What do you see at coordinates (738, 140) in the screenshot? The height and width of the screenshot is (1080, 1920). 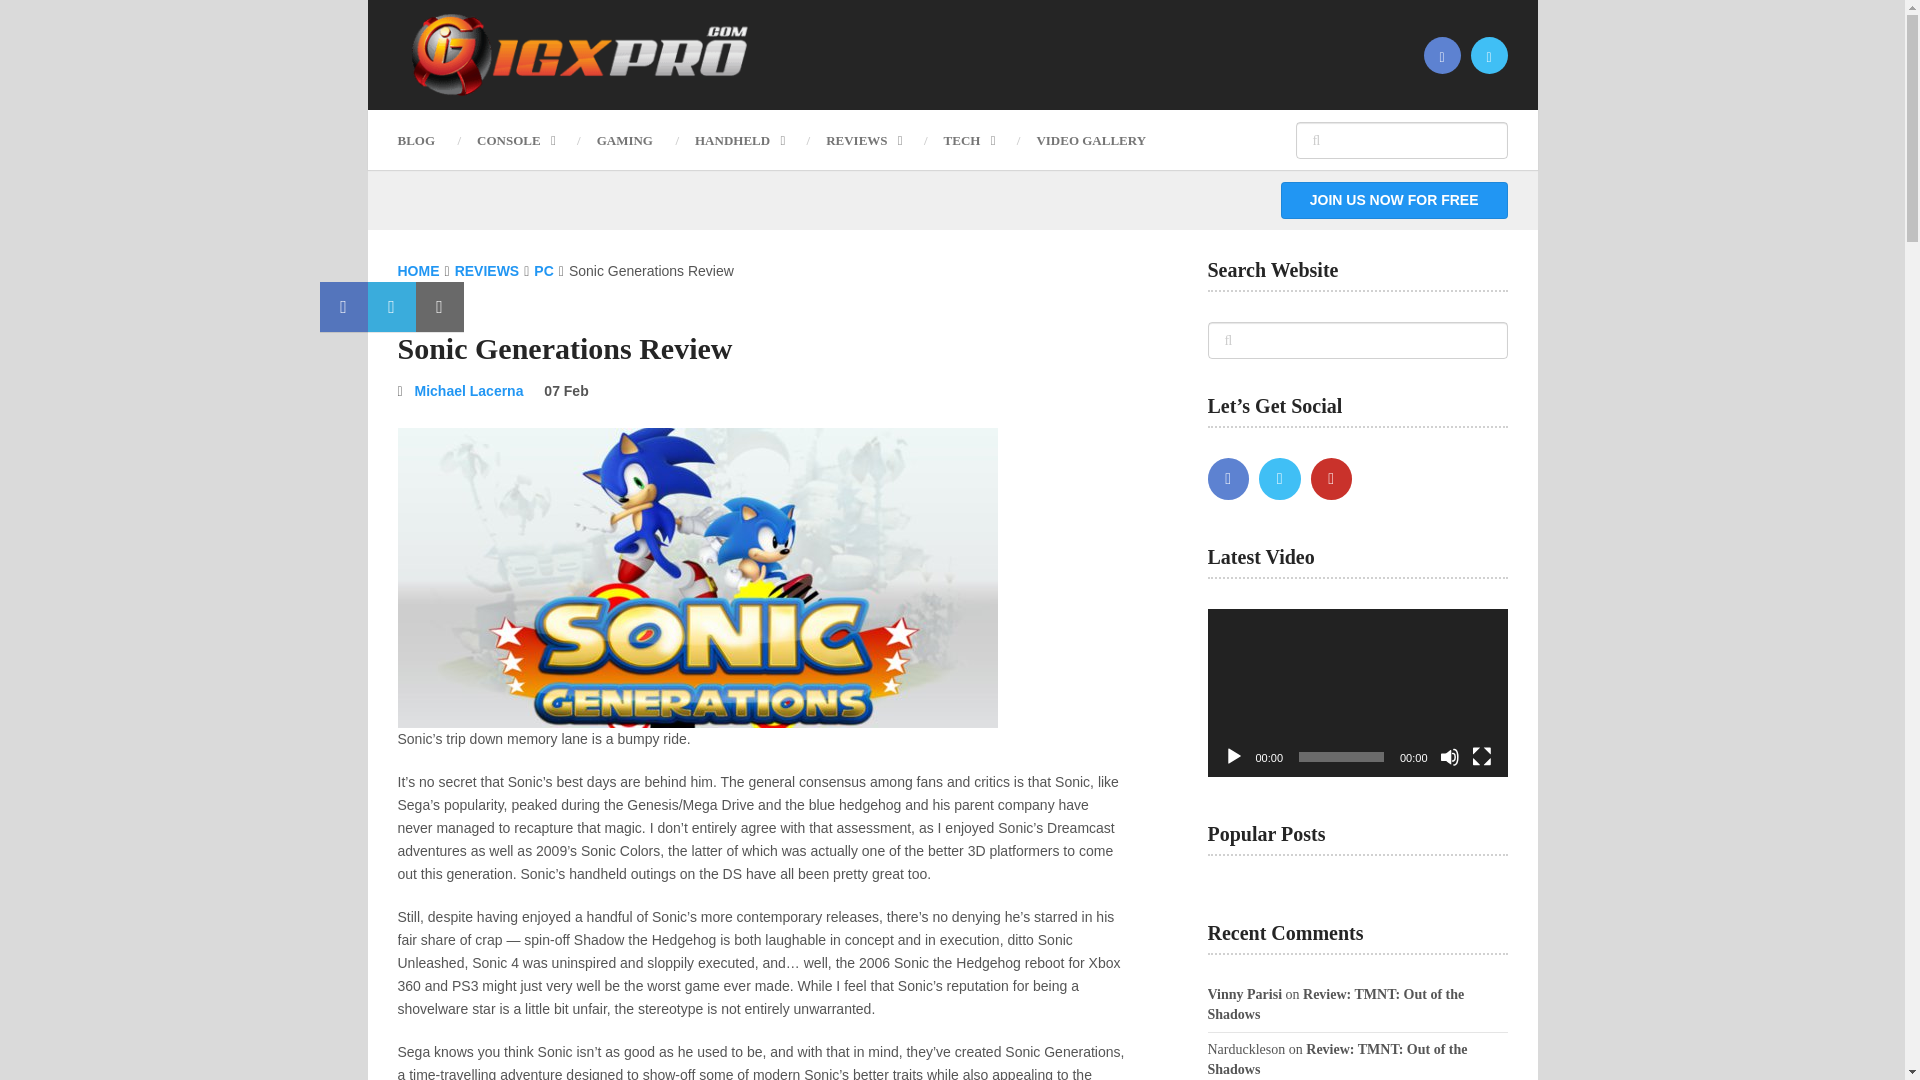 I see `HANDHELD` at bounding box center [738, 140].